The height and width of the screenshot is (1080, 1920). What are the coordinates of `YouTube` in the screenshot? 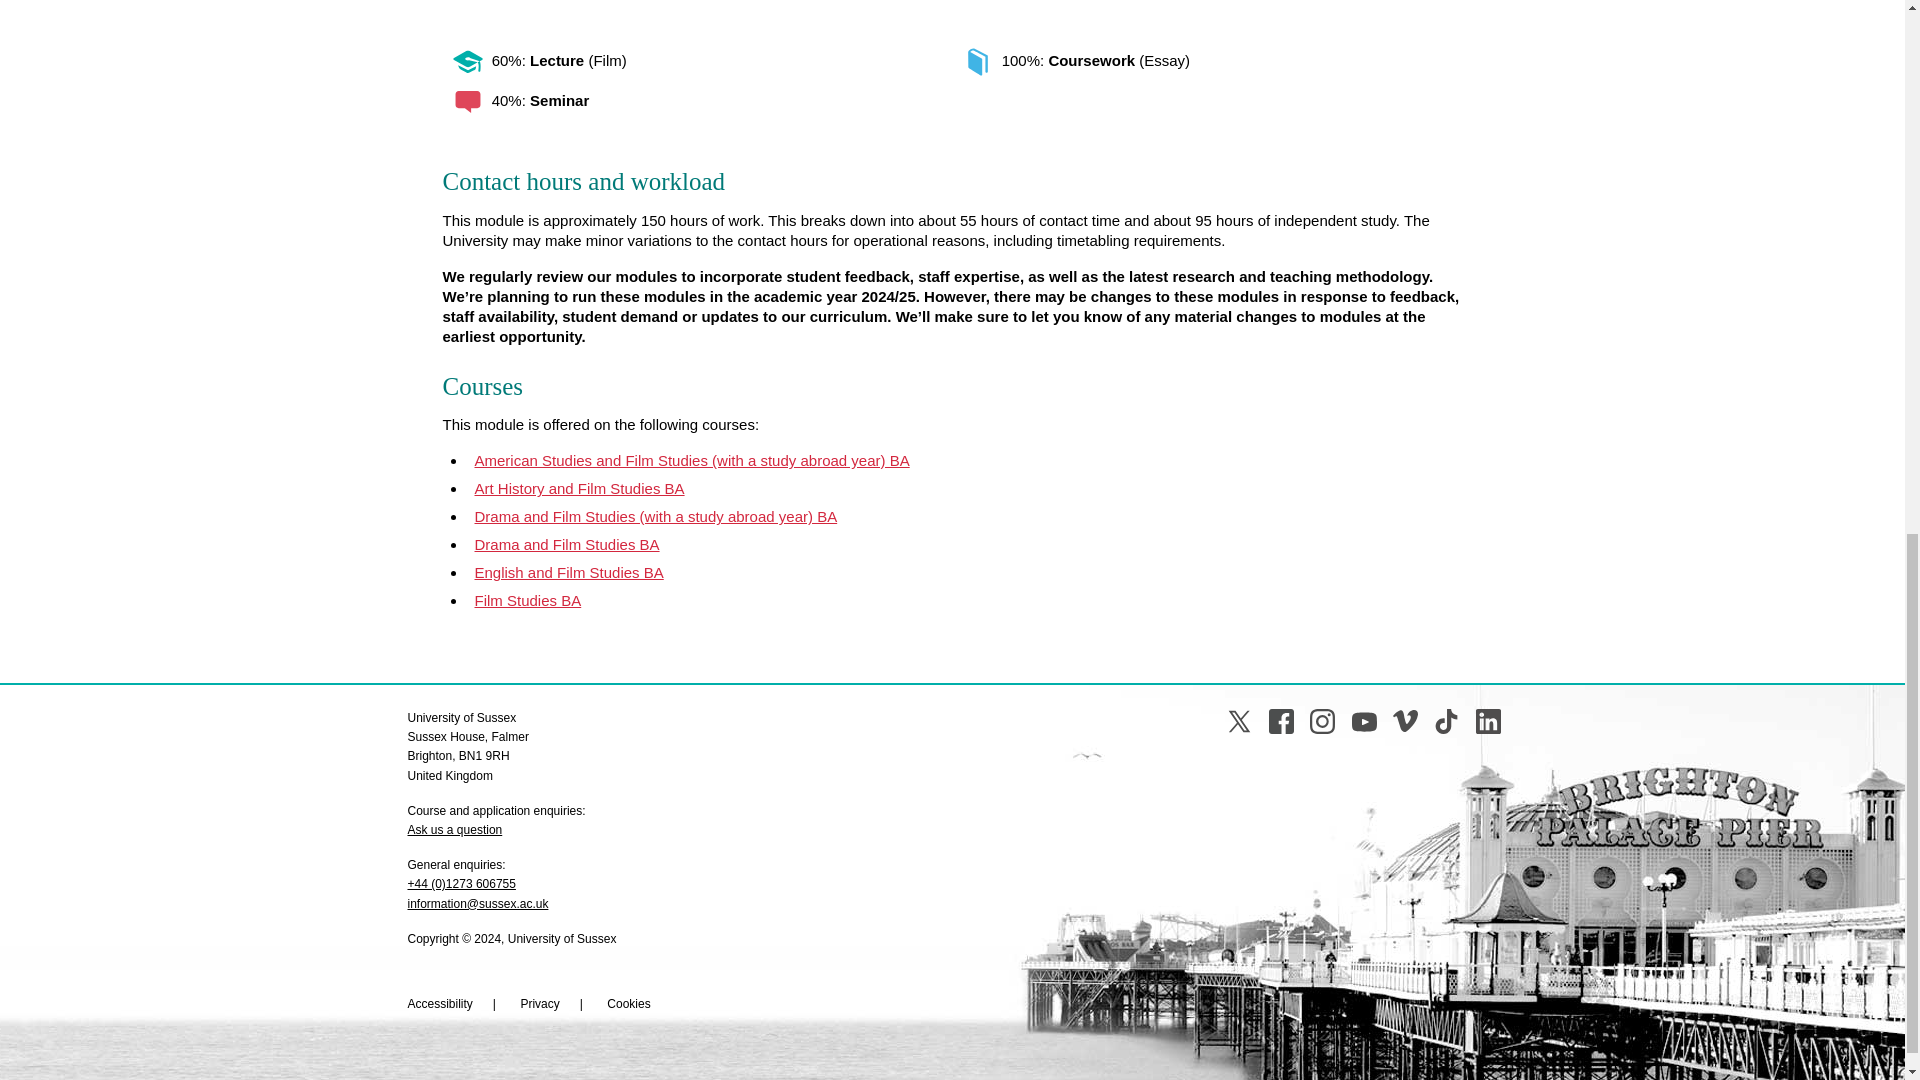 It's located at (1364, 721).